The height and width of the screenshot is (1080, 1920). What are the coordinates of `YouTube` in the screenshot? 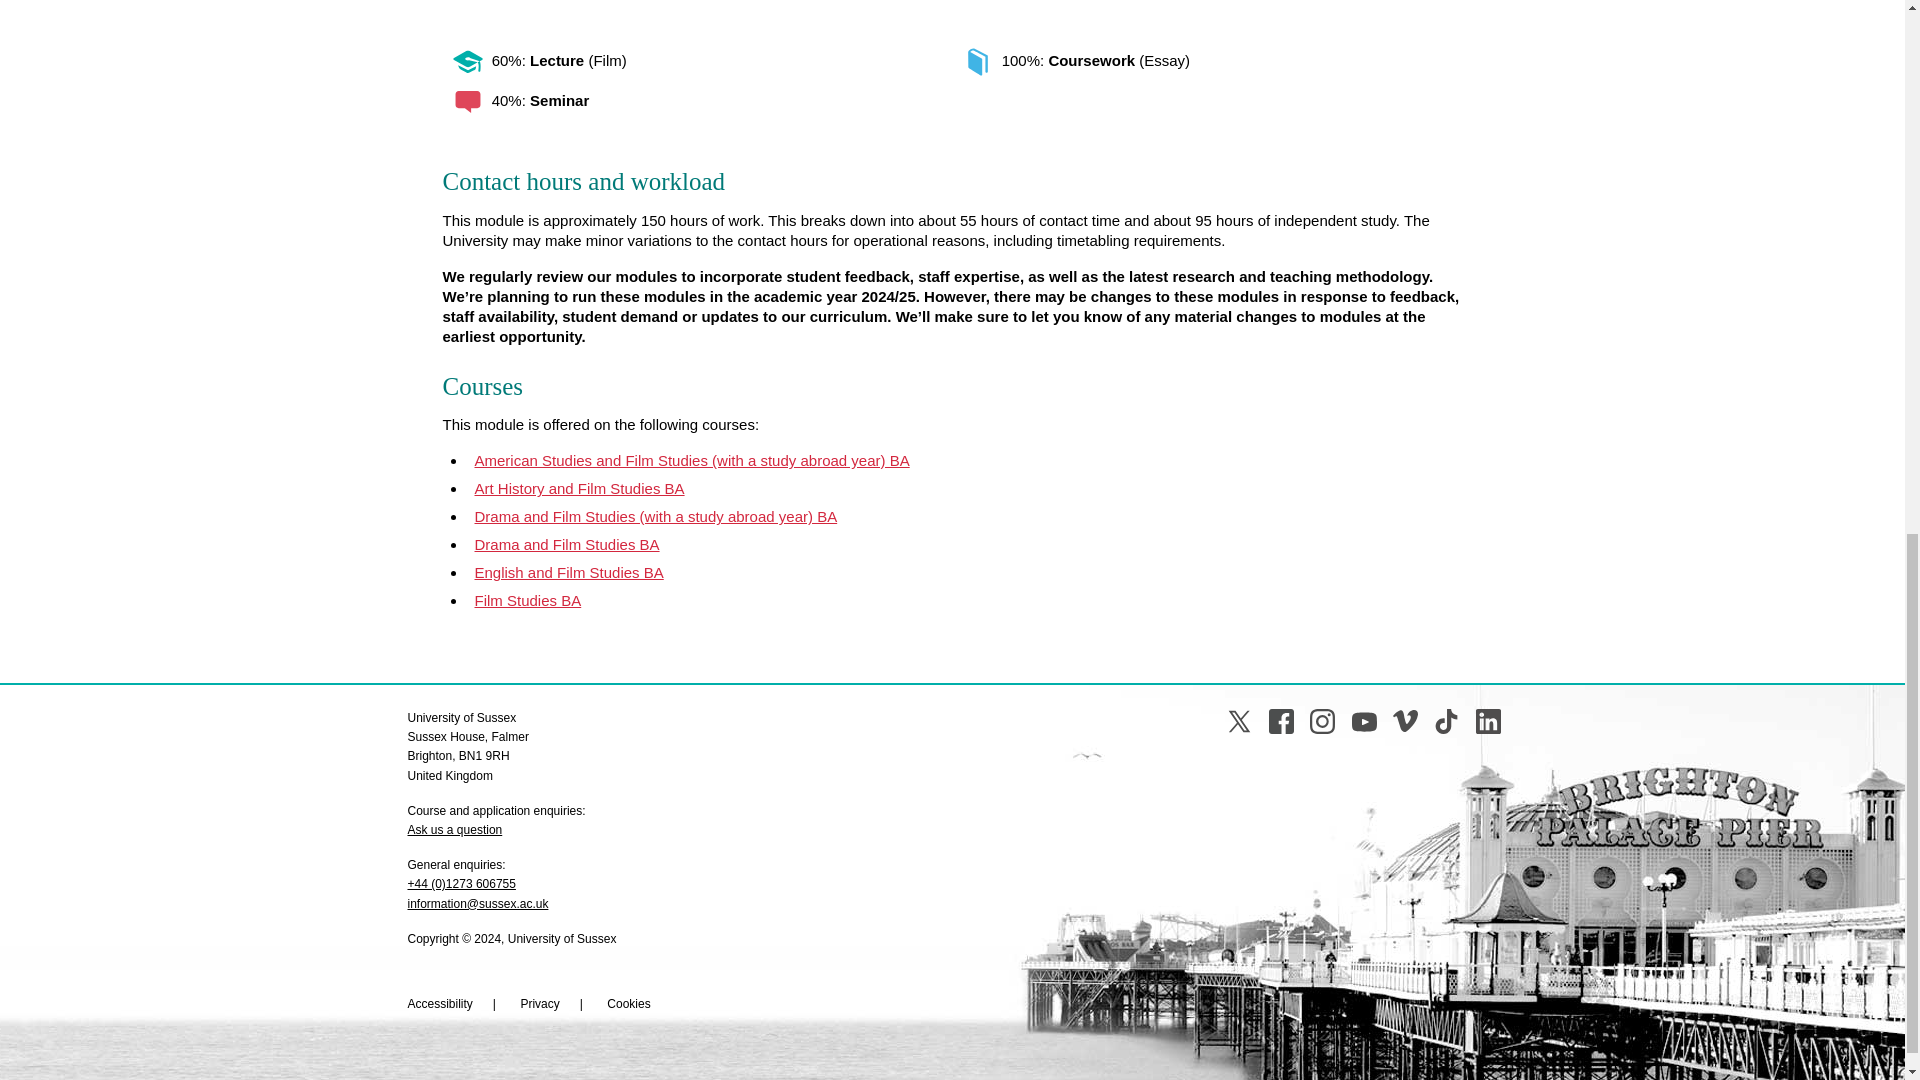 It's located at (1364, 721).